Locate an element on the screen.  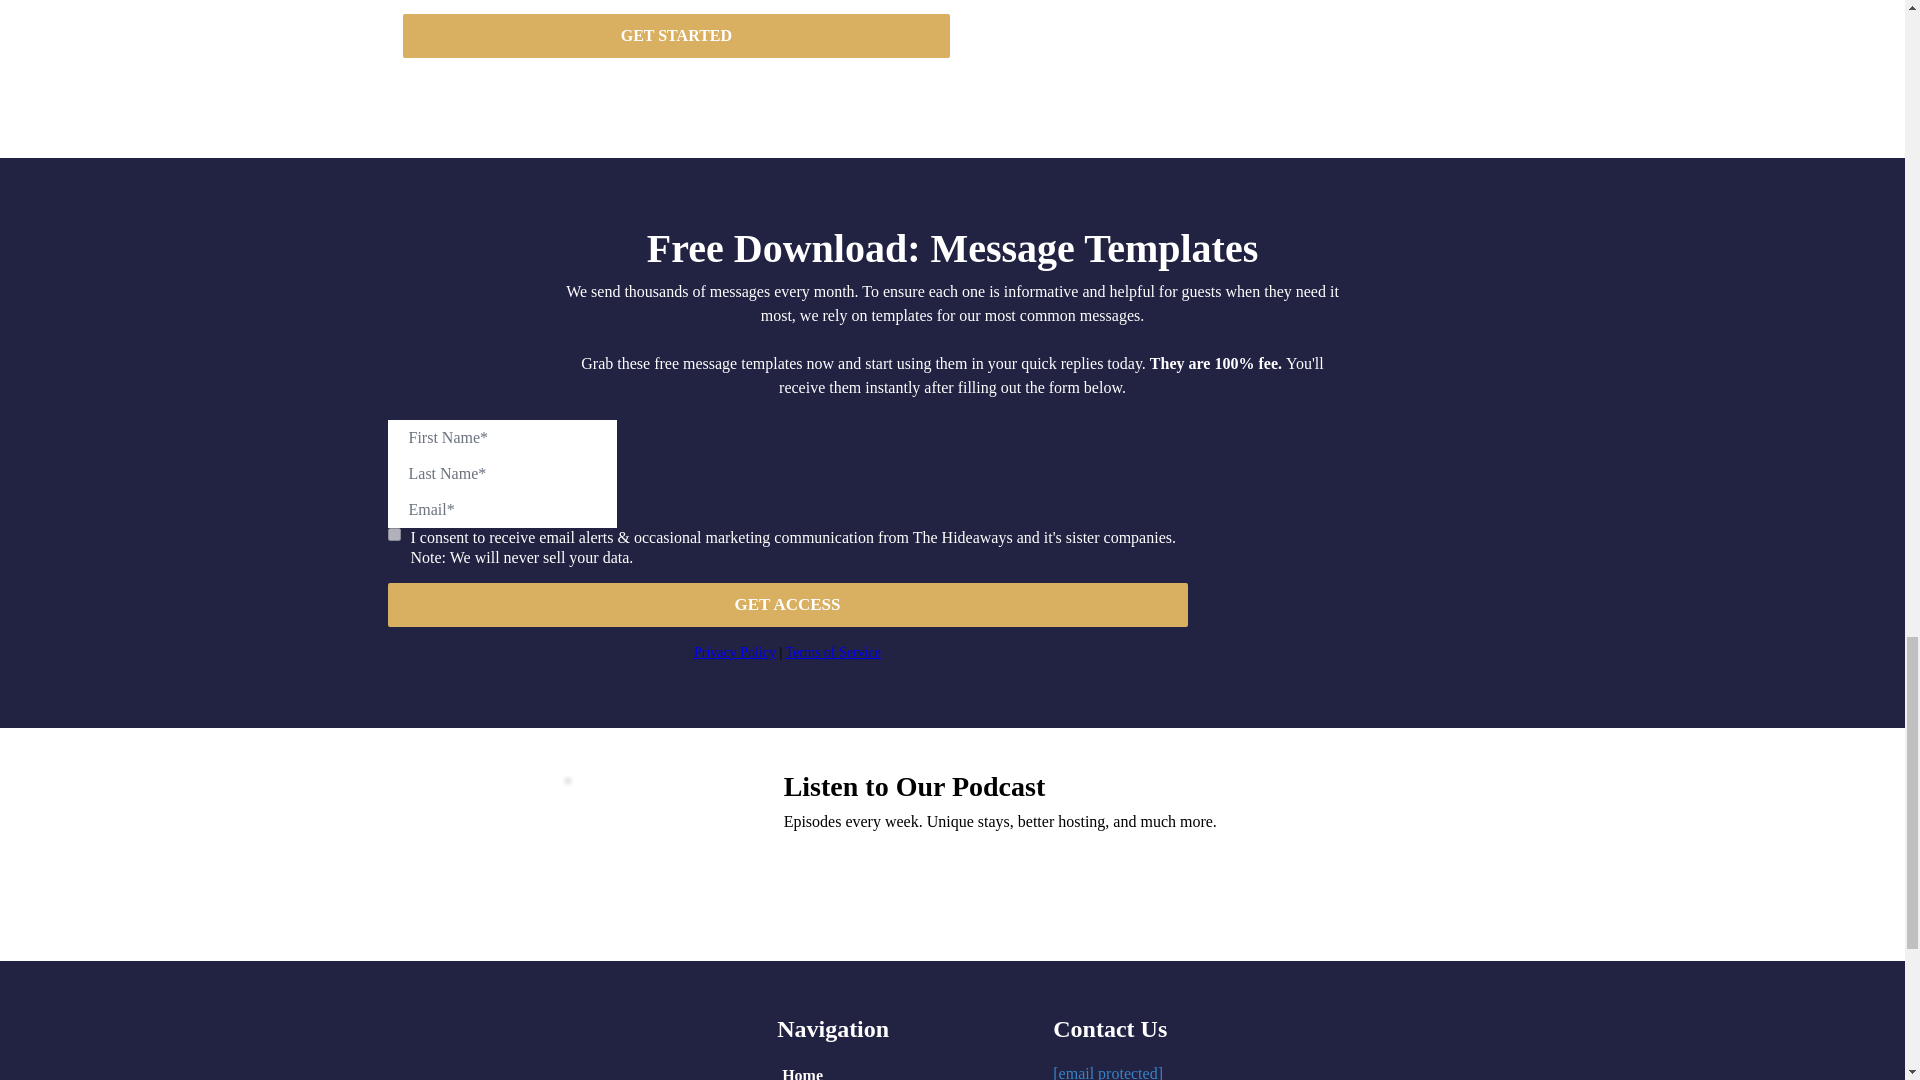
Home is located at coordinates (812, 1070).